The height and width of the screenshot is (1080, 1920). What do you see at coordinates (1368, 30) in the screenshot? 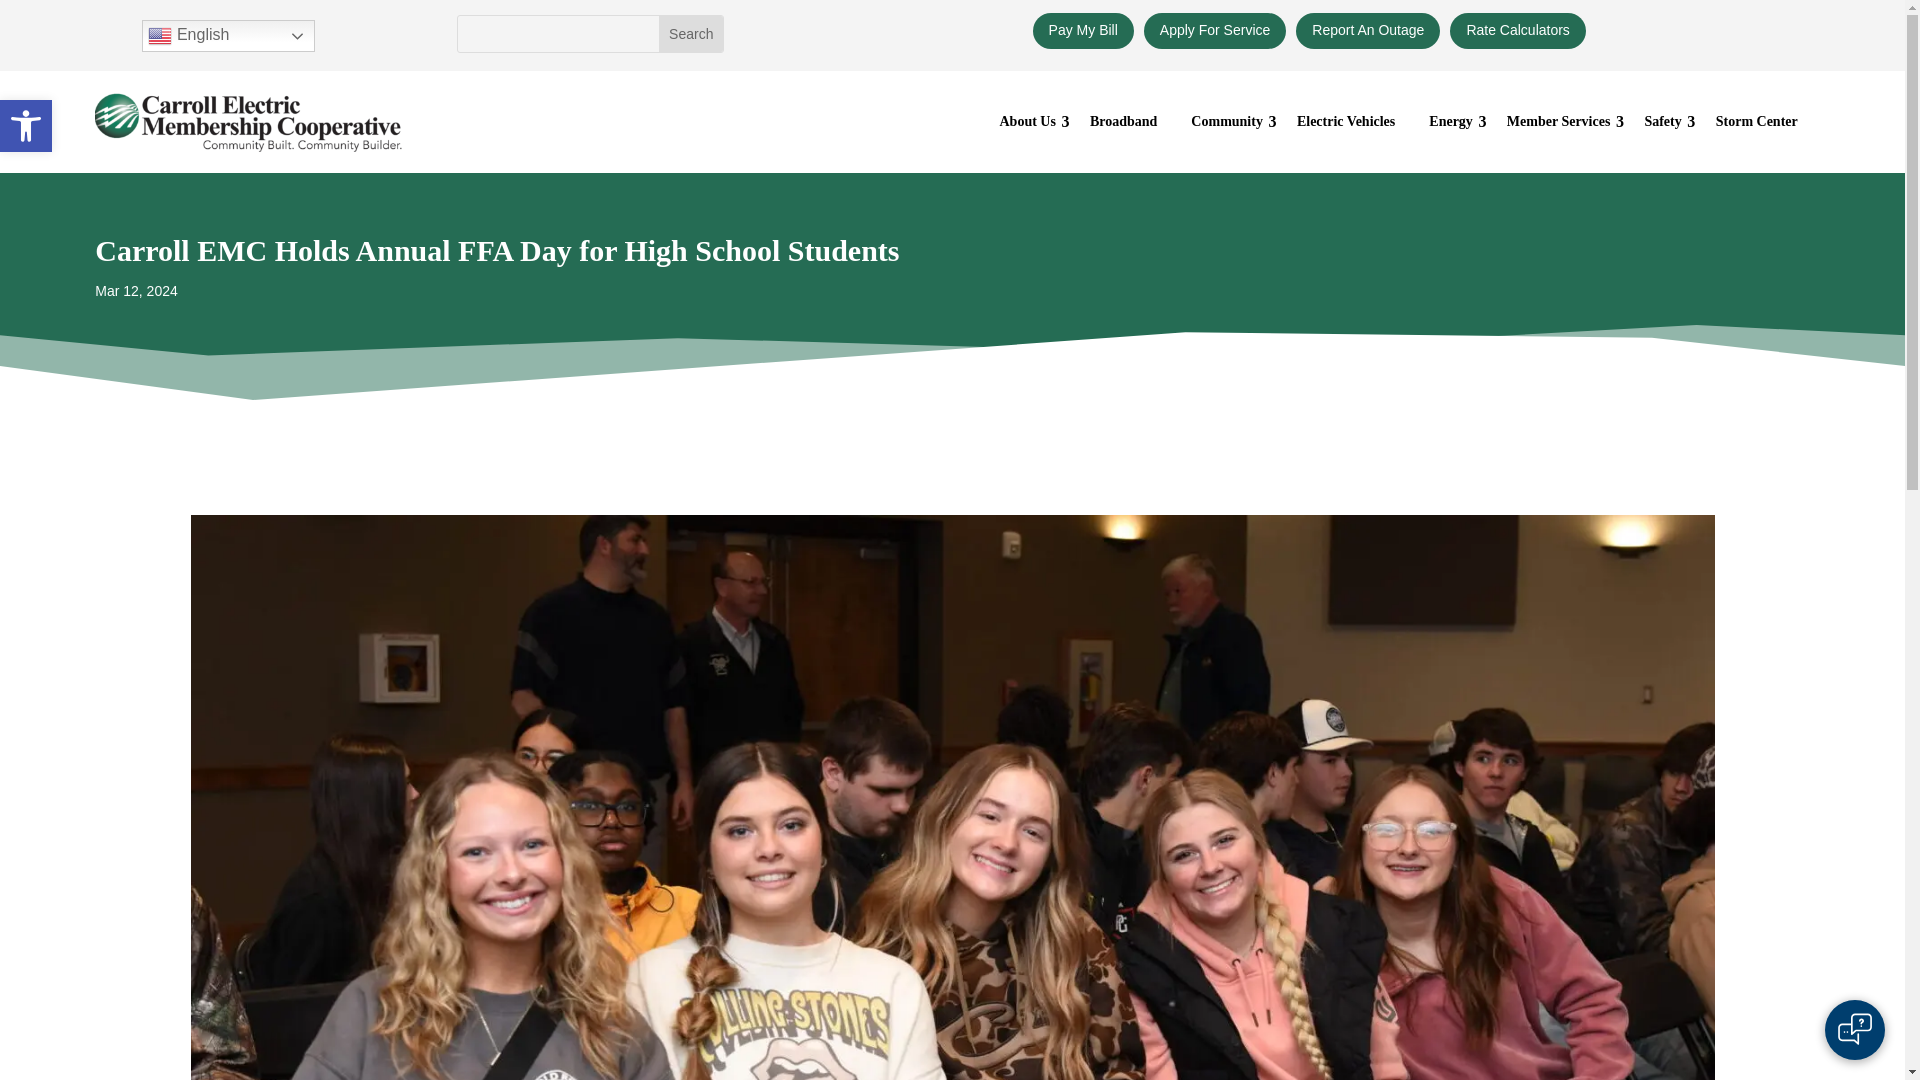
I see `Report An Outage` at bounding box center [1368, 30].